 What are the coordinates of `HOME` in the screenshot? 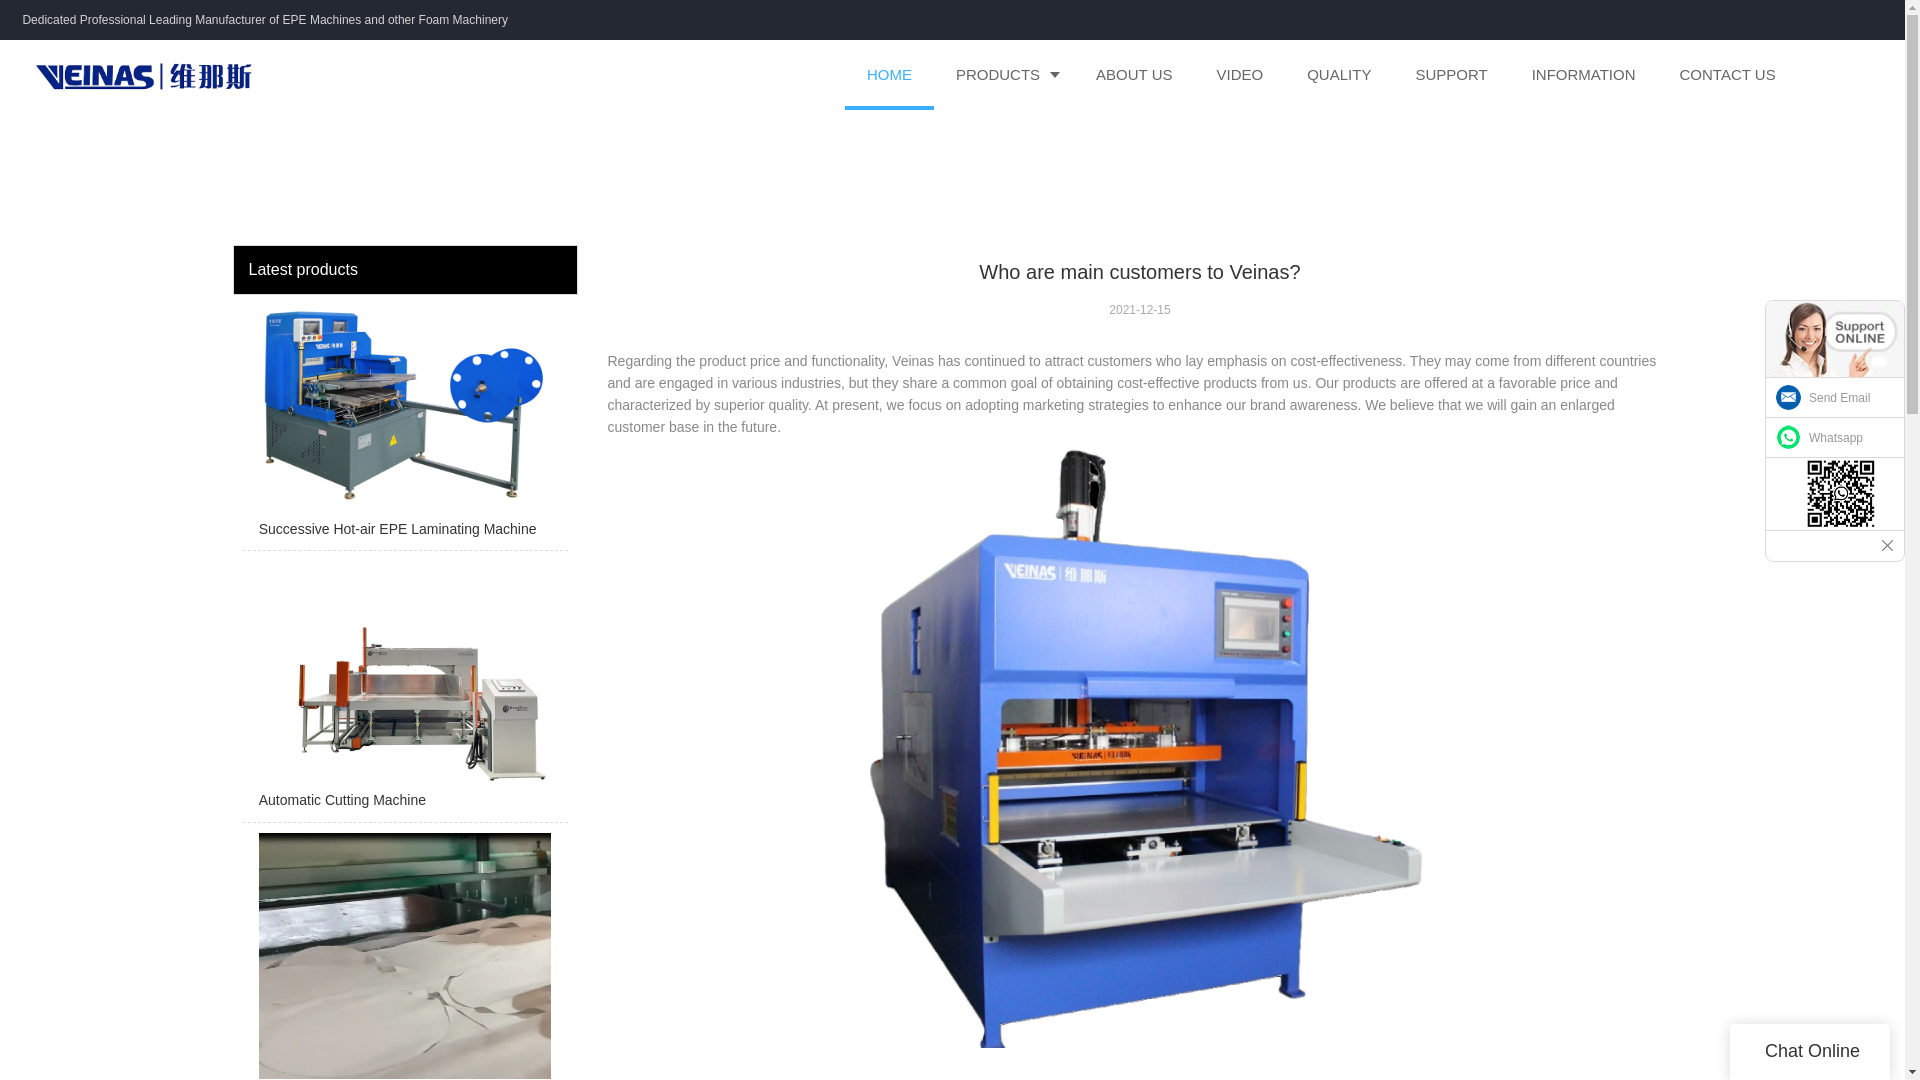 It's located at (888, 74).